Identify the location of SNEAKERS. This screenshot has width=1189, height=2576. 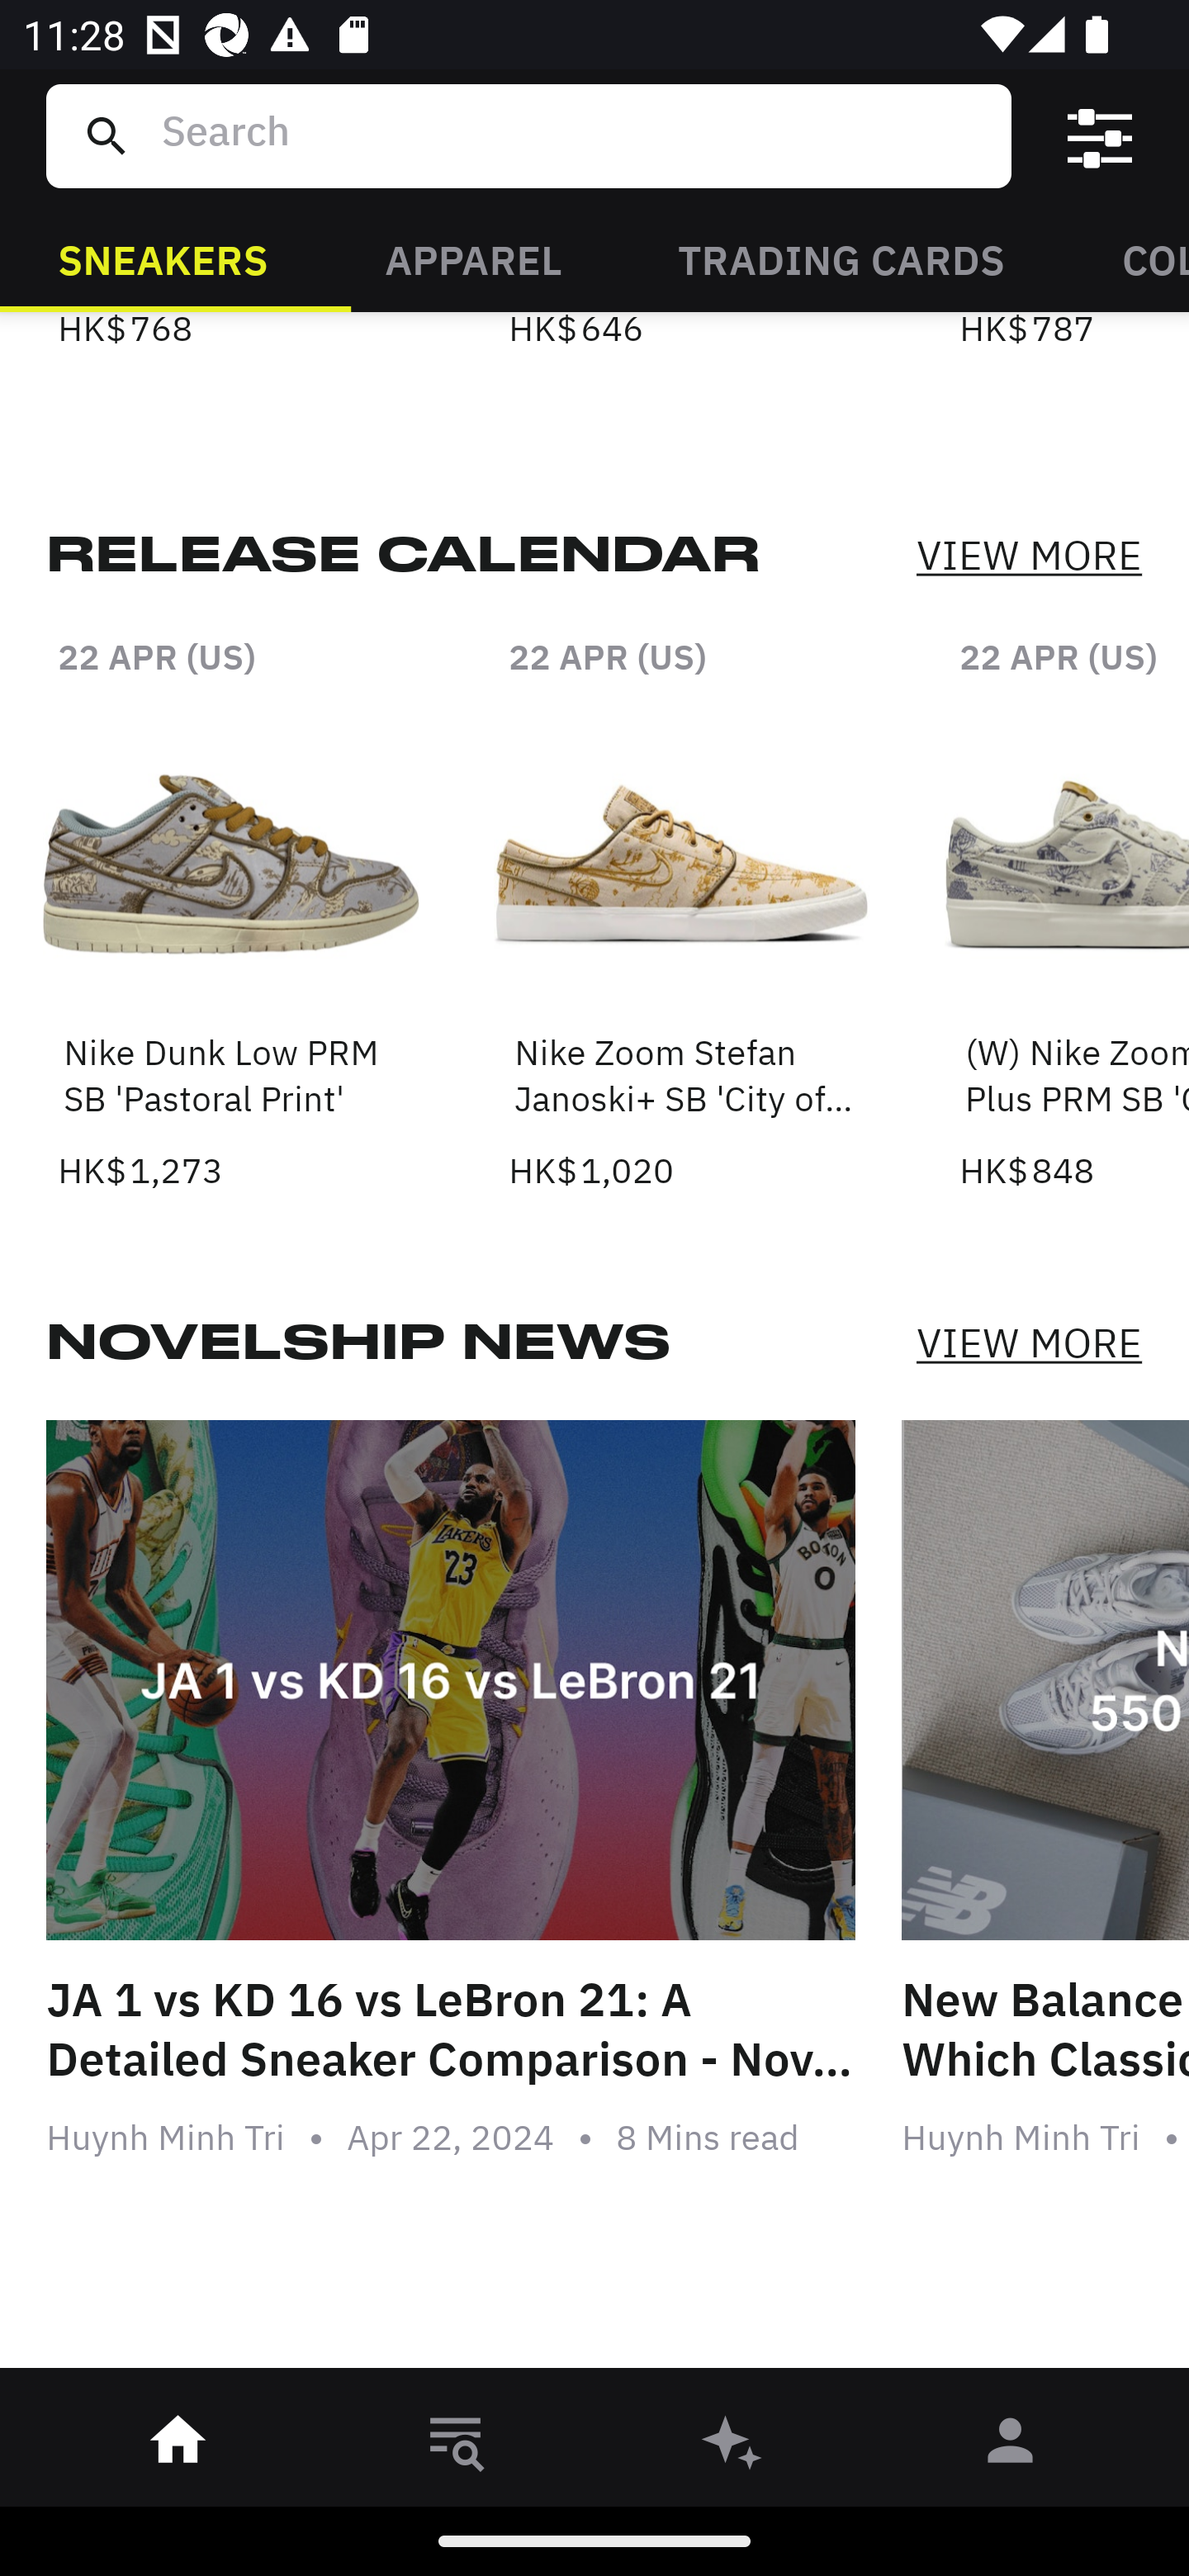
(163, 258).